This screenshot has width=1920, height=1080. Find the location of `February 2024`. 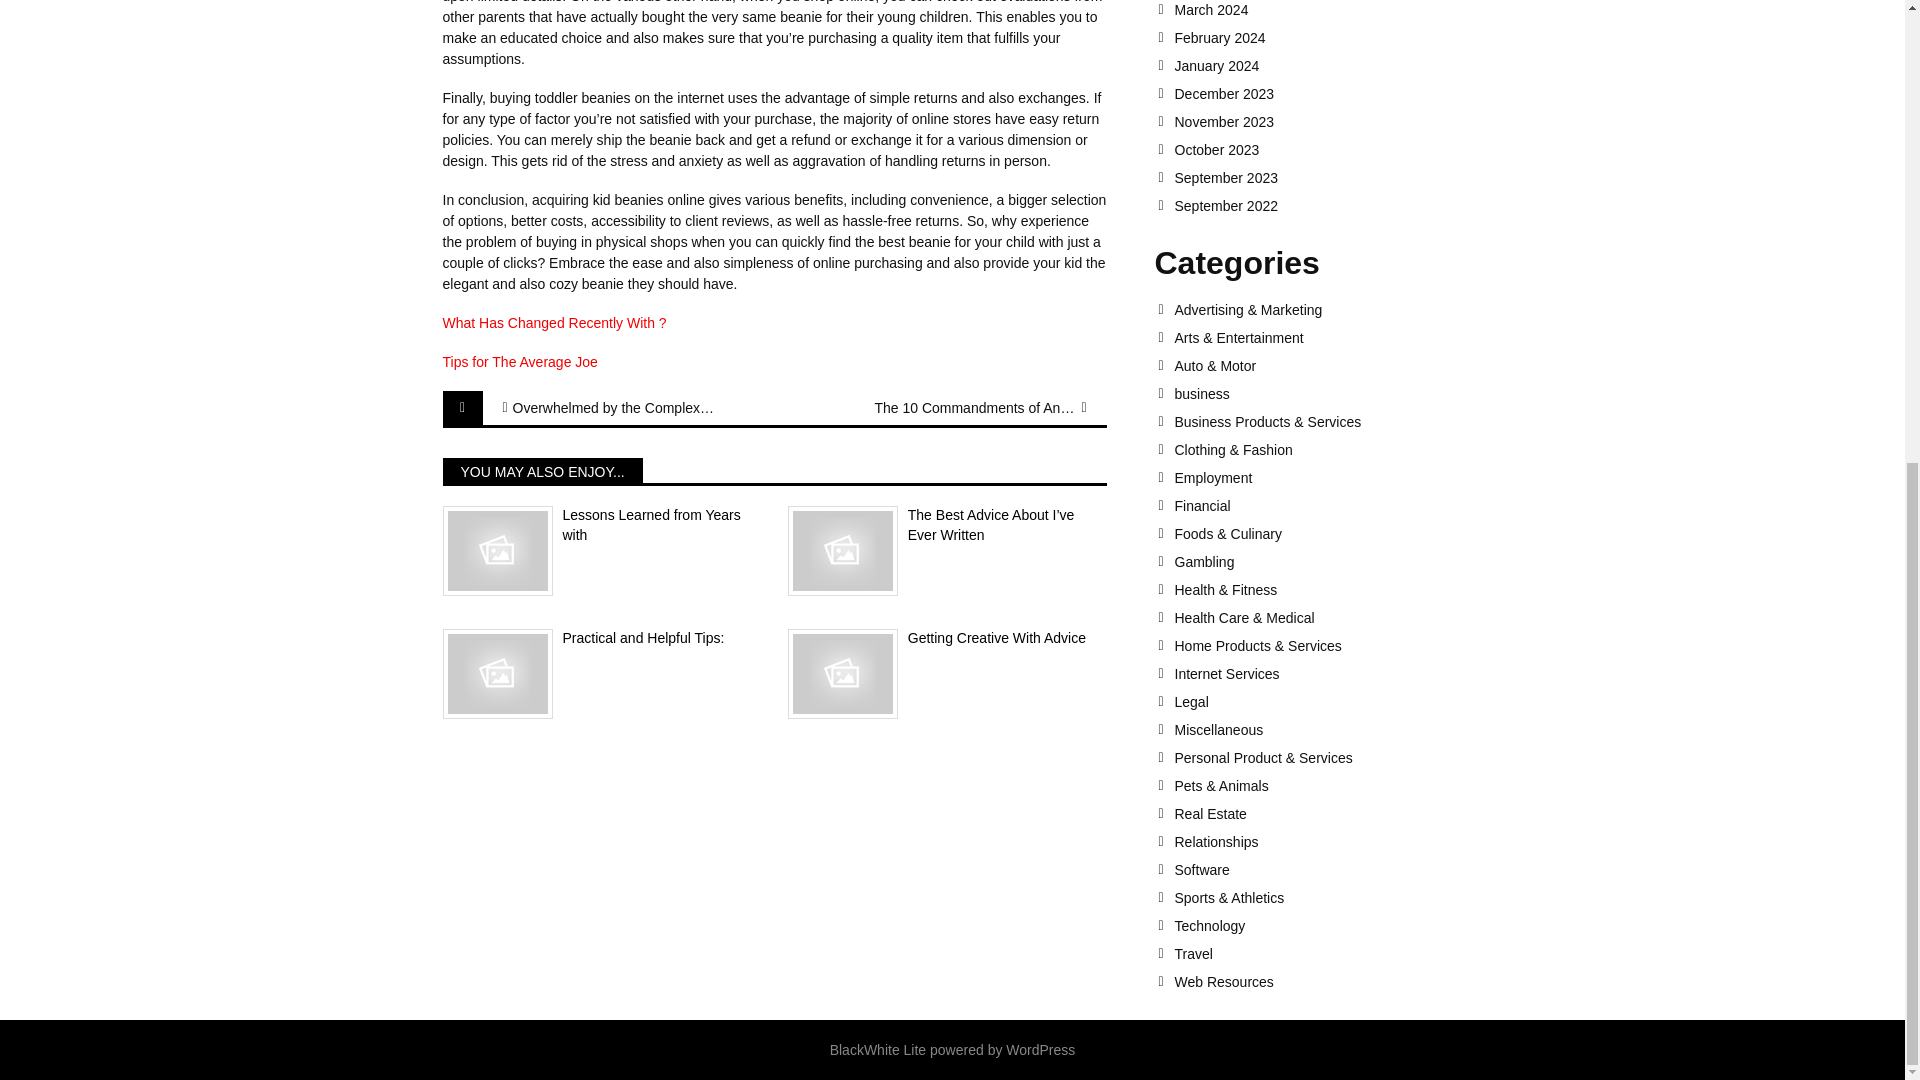

February 2024 is located at coordinates (1317, 38).